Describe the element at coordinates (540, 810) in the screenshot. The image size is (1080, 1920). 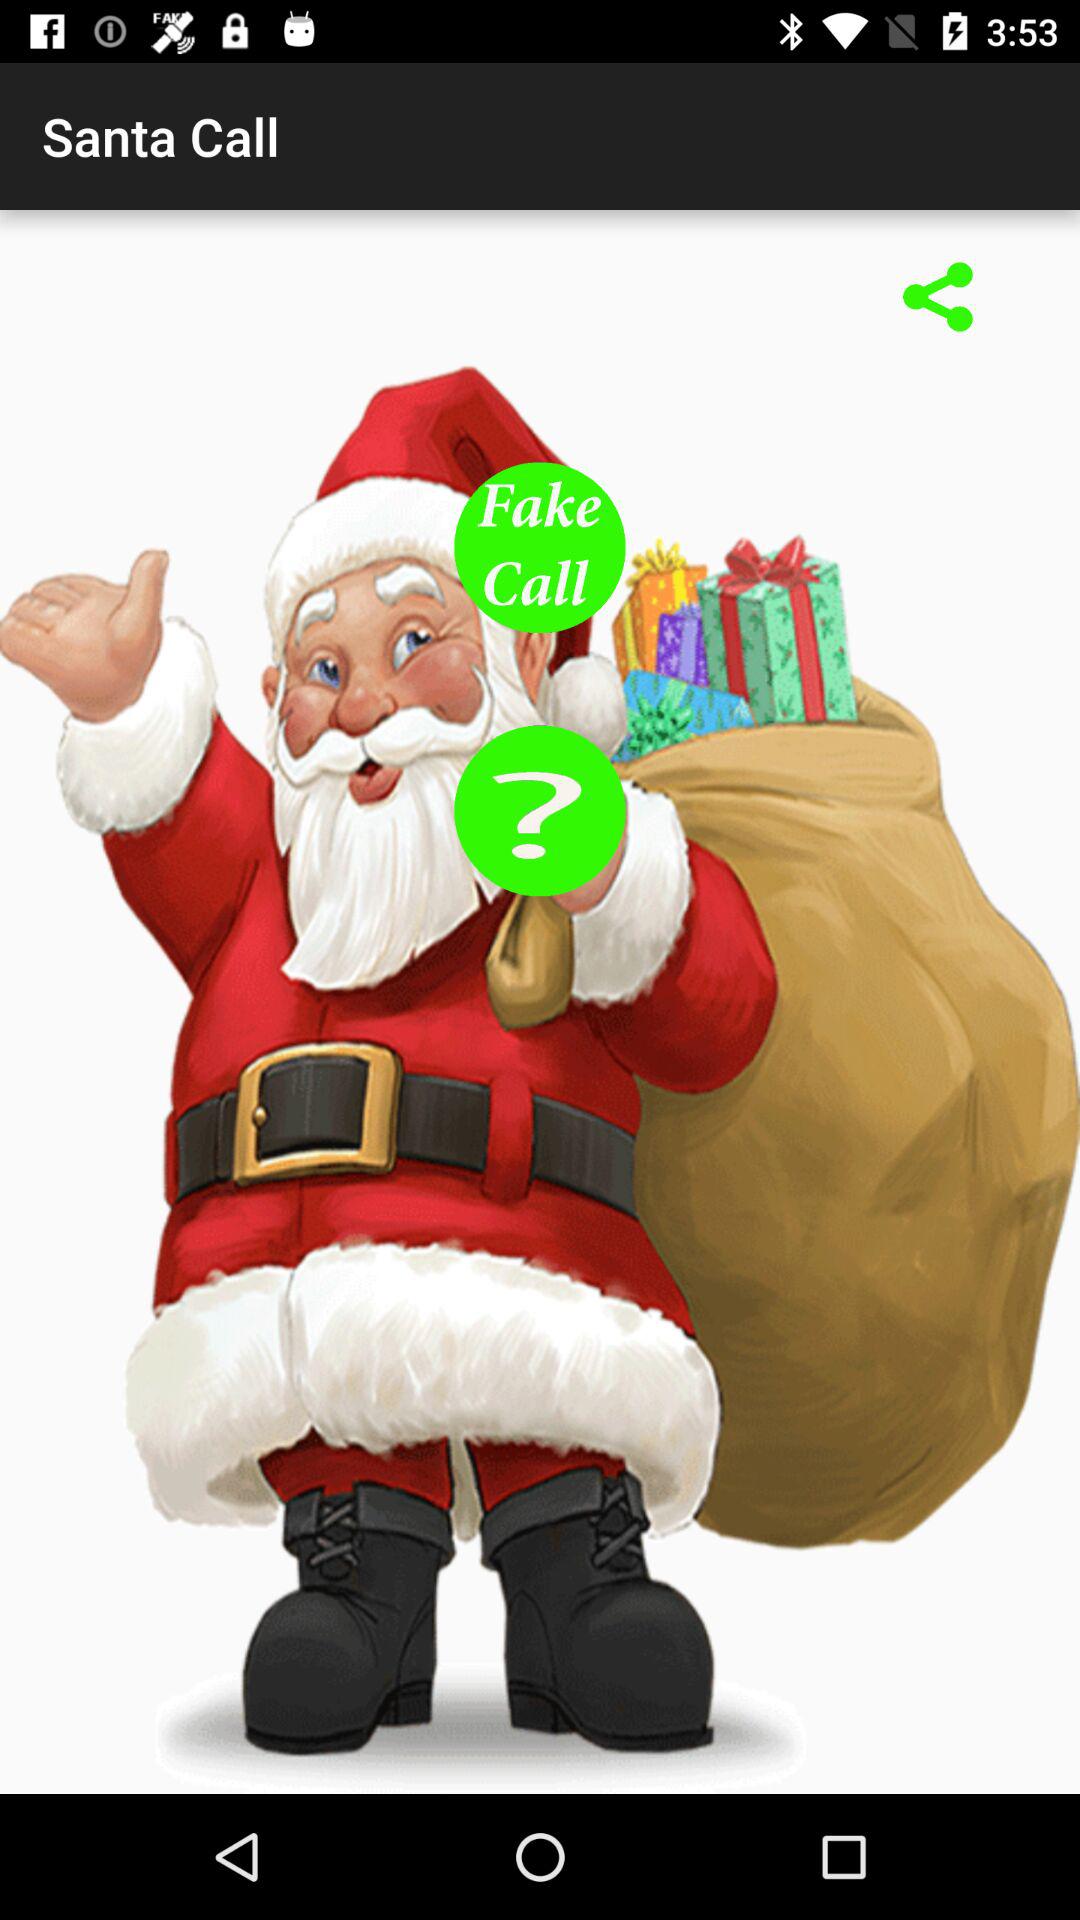
I see `question symbol` at that location.